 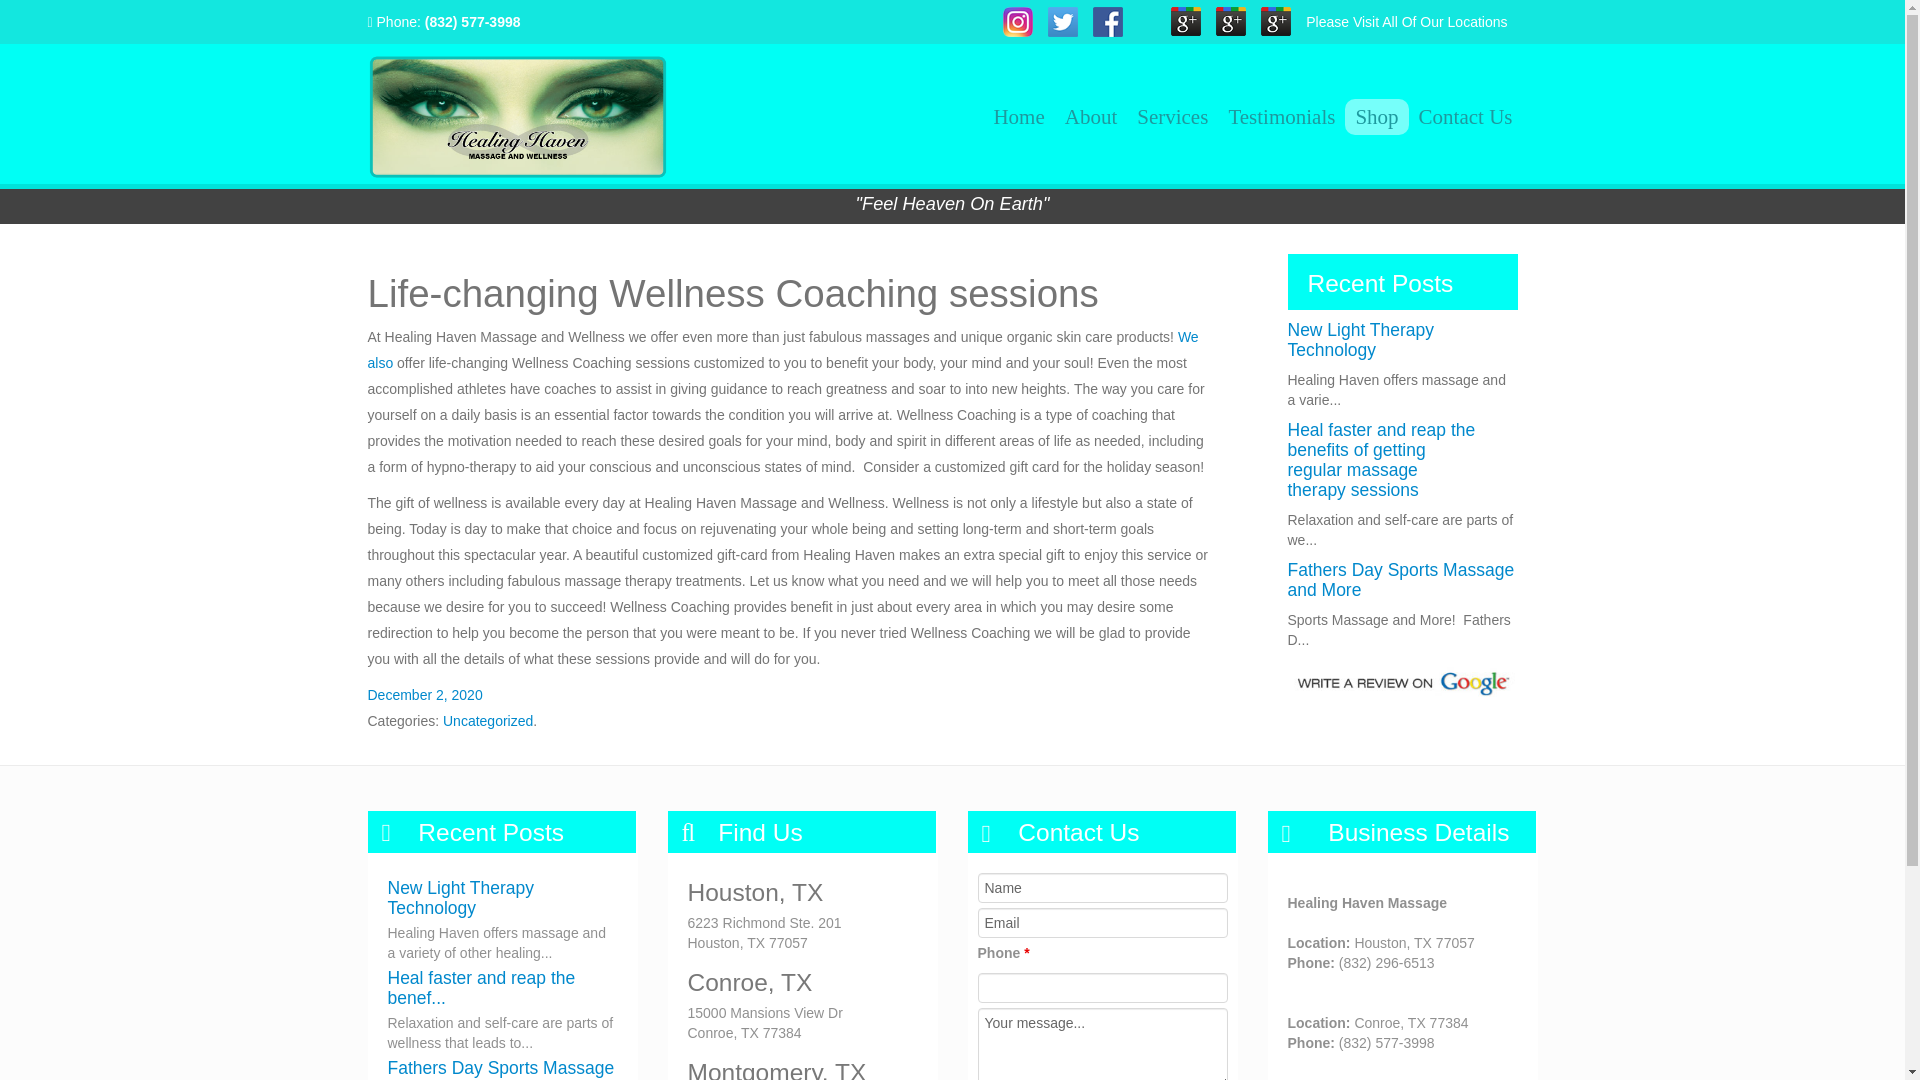 What do you see at coordinates (1018, 117) in the screenshot?
I see `Home` at bounding box center [1018, 117].